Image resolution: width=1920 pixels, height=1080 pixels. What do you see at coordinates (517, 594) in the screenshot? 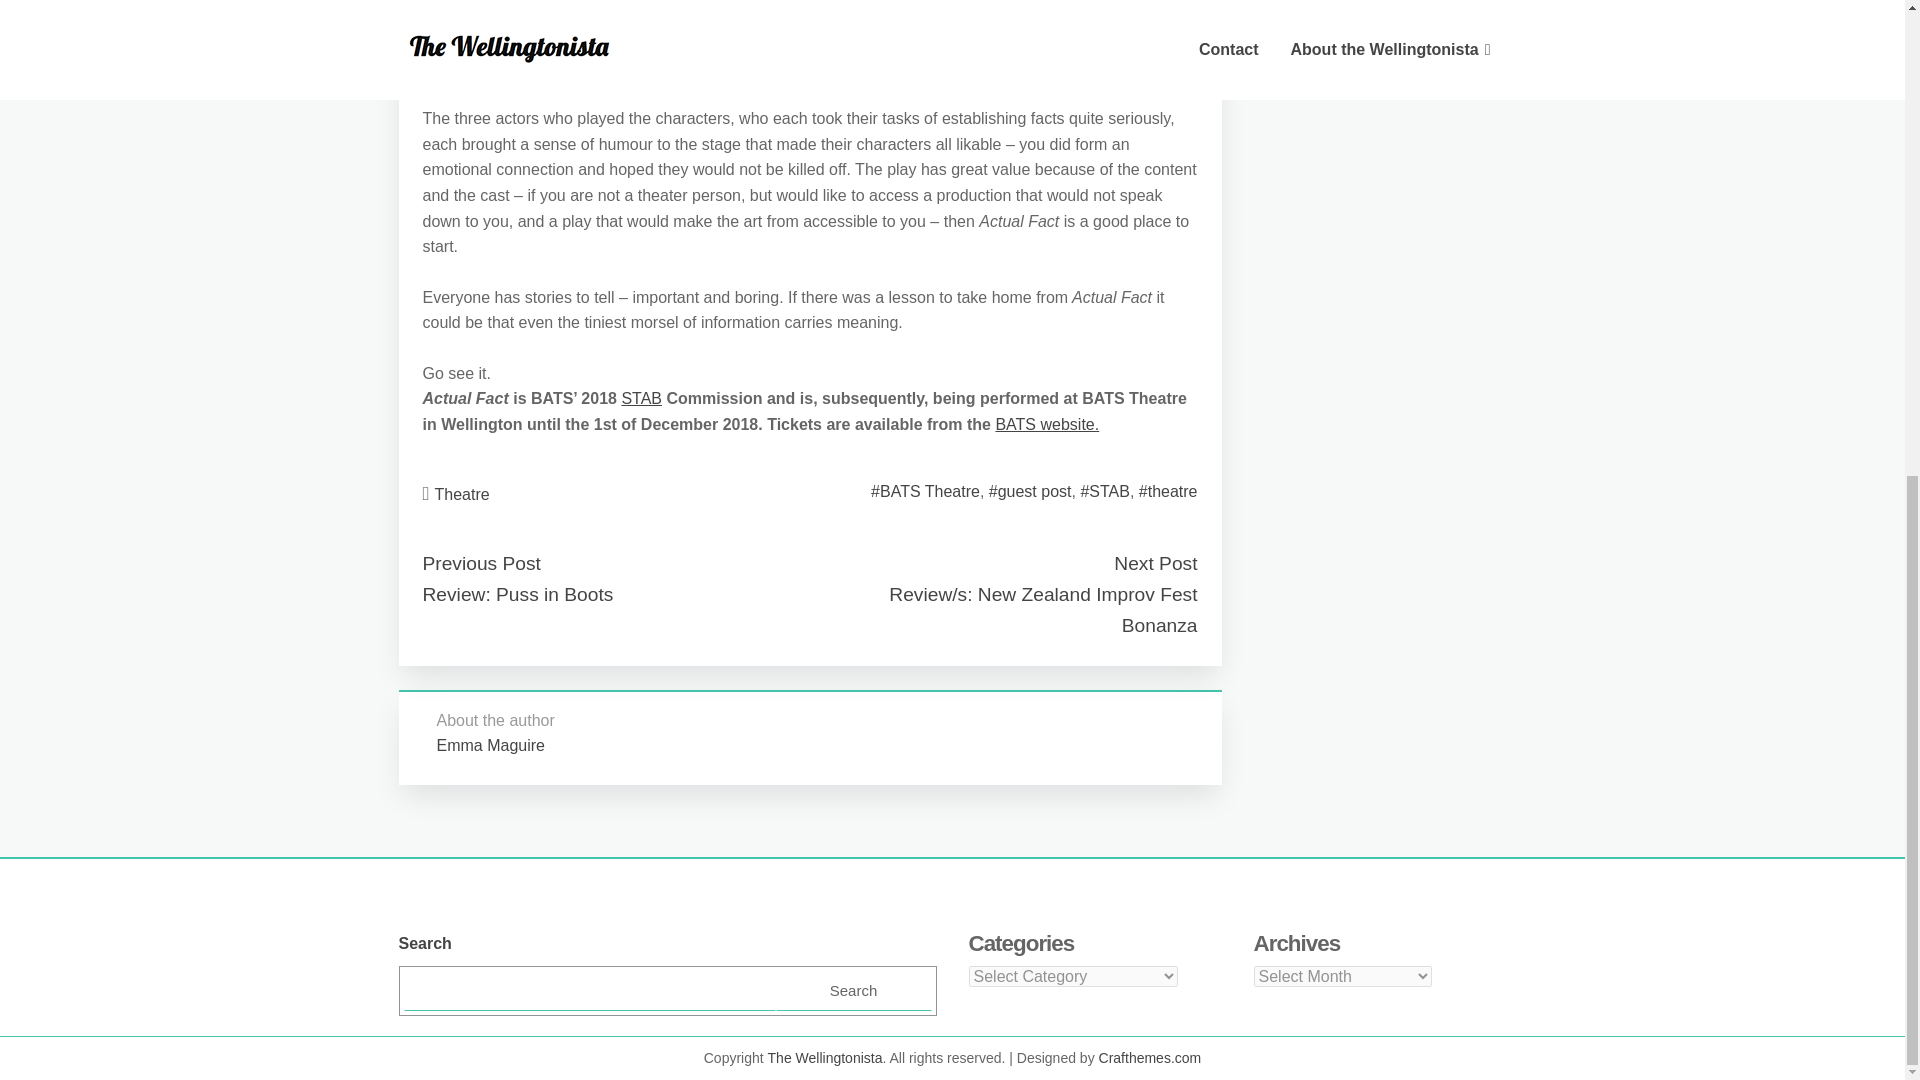
I see `Review: Puss in Boots` at bounding box center [517, 594].